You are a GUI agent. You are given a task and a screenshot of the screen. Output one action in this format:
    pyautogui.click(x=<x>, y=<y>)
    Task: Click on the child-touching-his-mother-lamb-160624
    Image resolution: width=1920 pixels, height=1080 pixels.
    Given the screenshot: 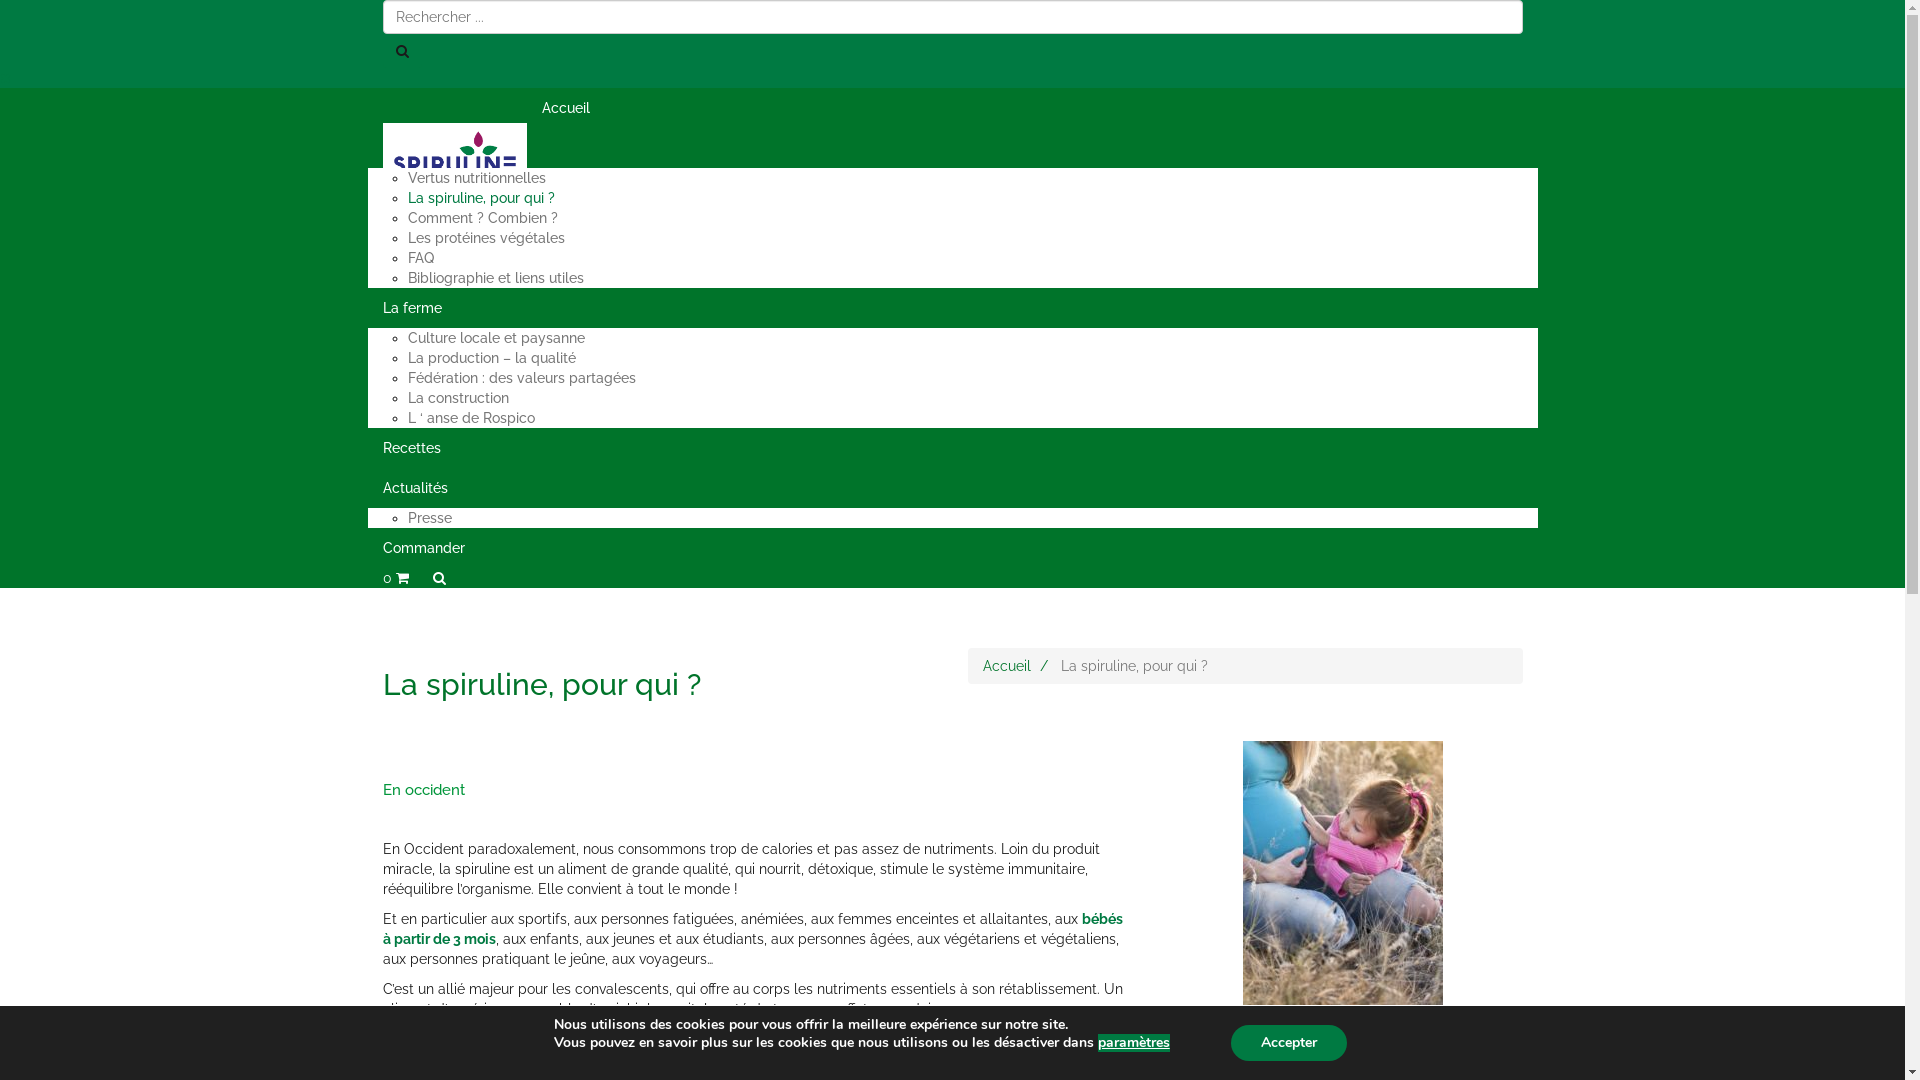 What is the action you would take?
    pyautogui.click(x=1342, y=891)
    